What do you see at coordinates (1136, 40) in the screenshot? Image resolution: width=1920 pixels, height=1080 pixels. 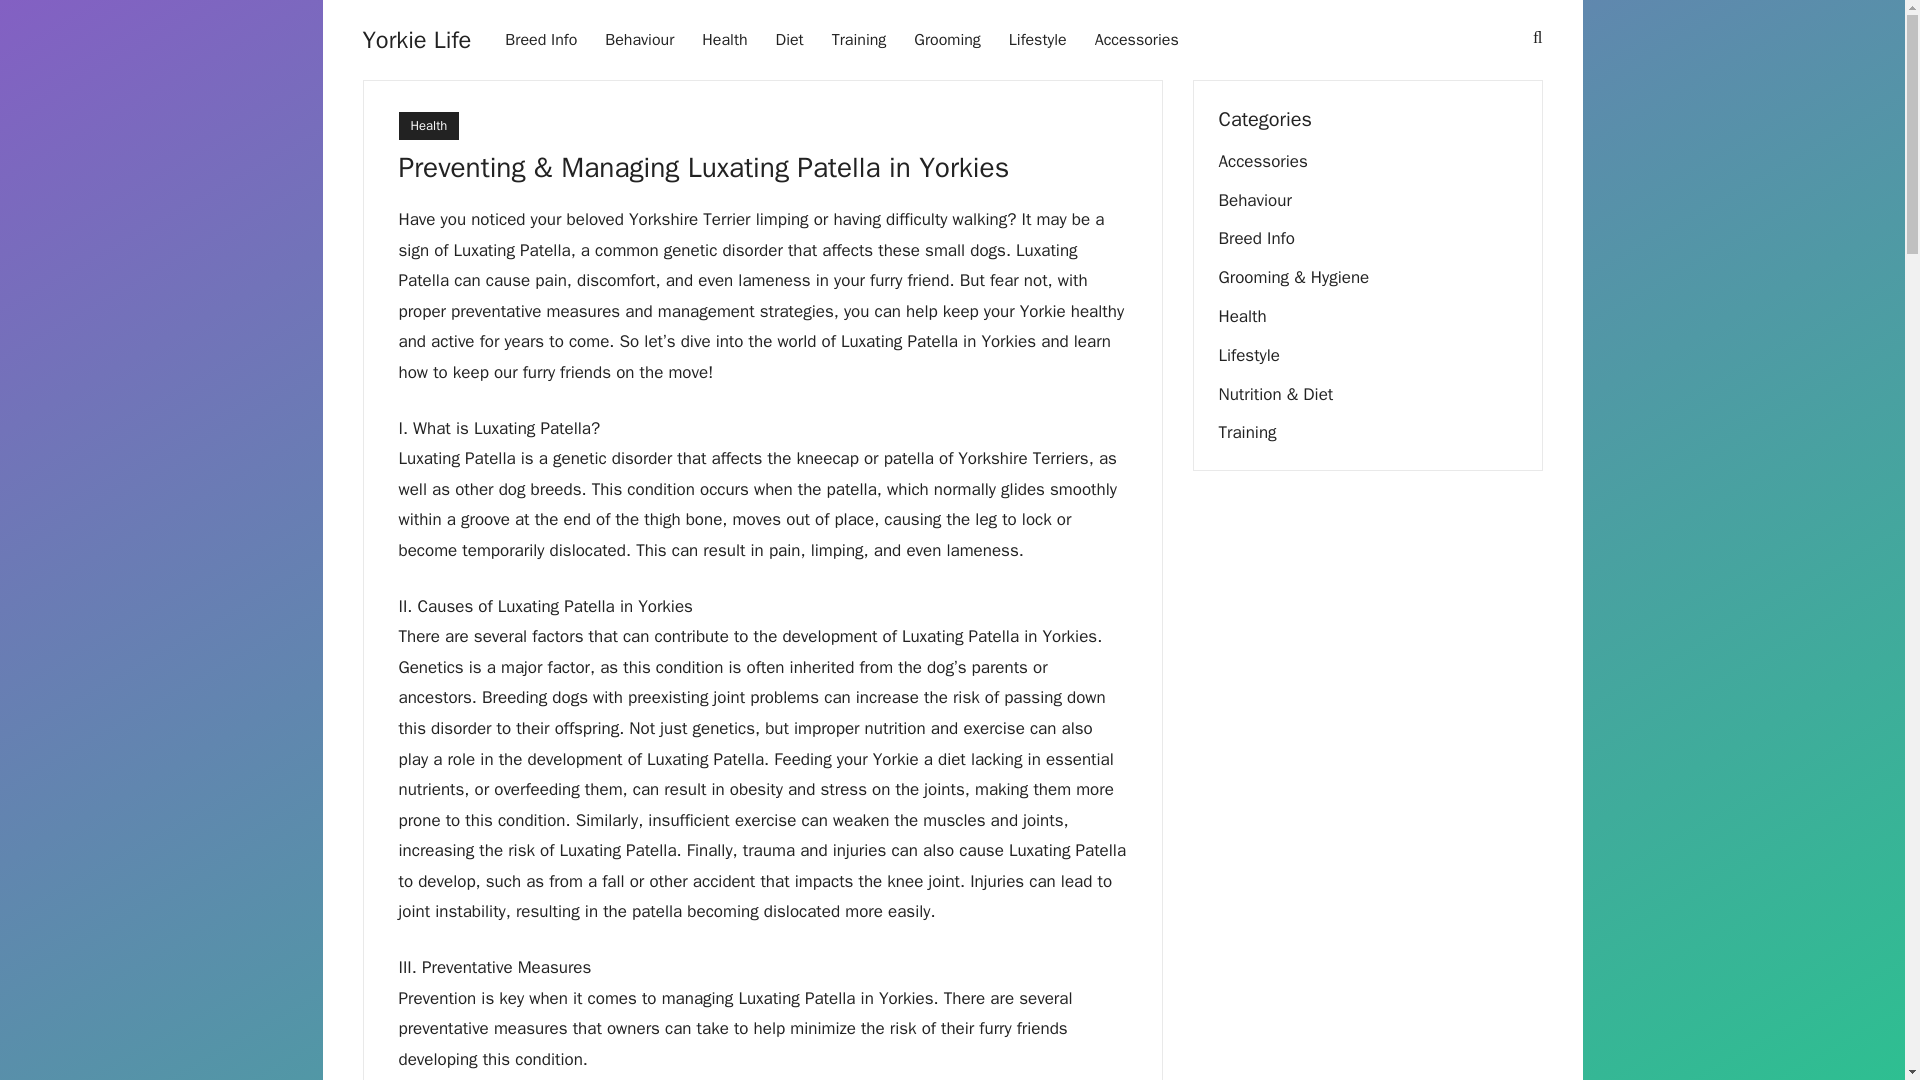 I see `Accessories` at bounding box center [1136, 40].